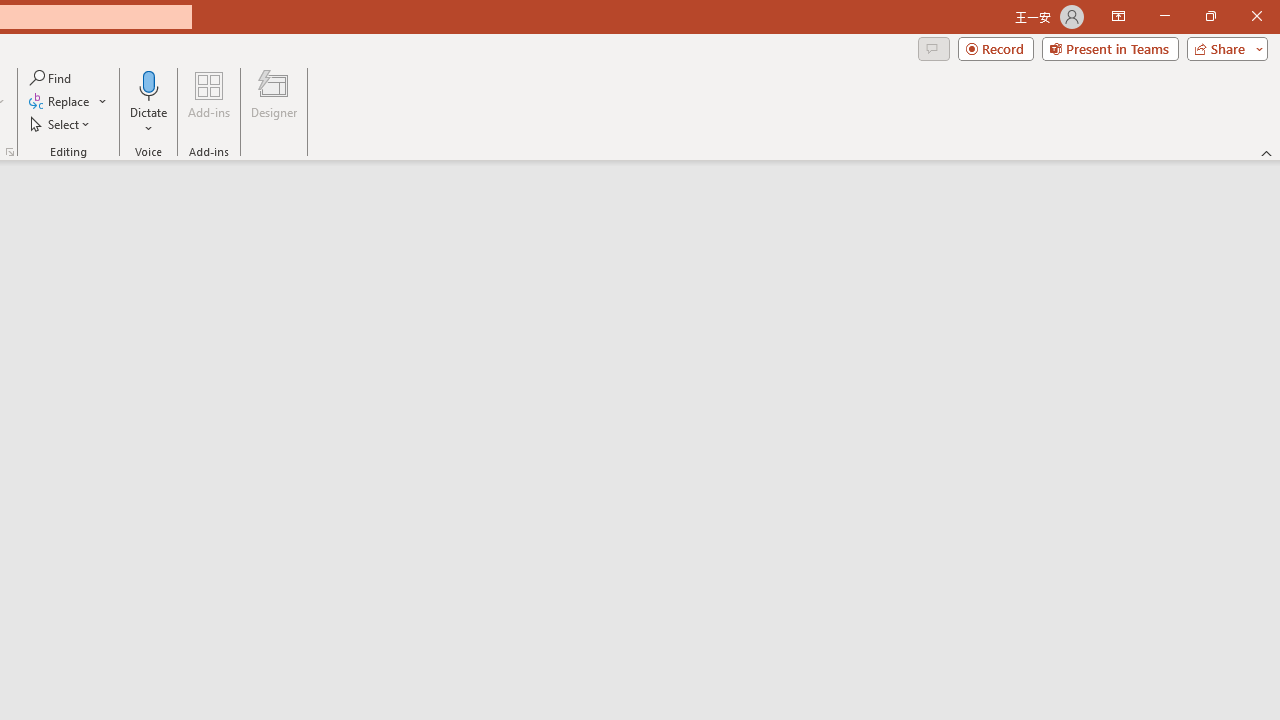 The width and height of the screenshot is (1280, 720). Describe the element at coordinates (10, 152) in the screenshot. I see `Format Object...` at that location.